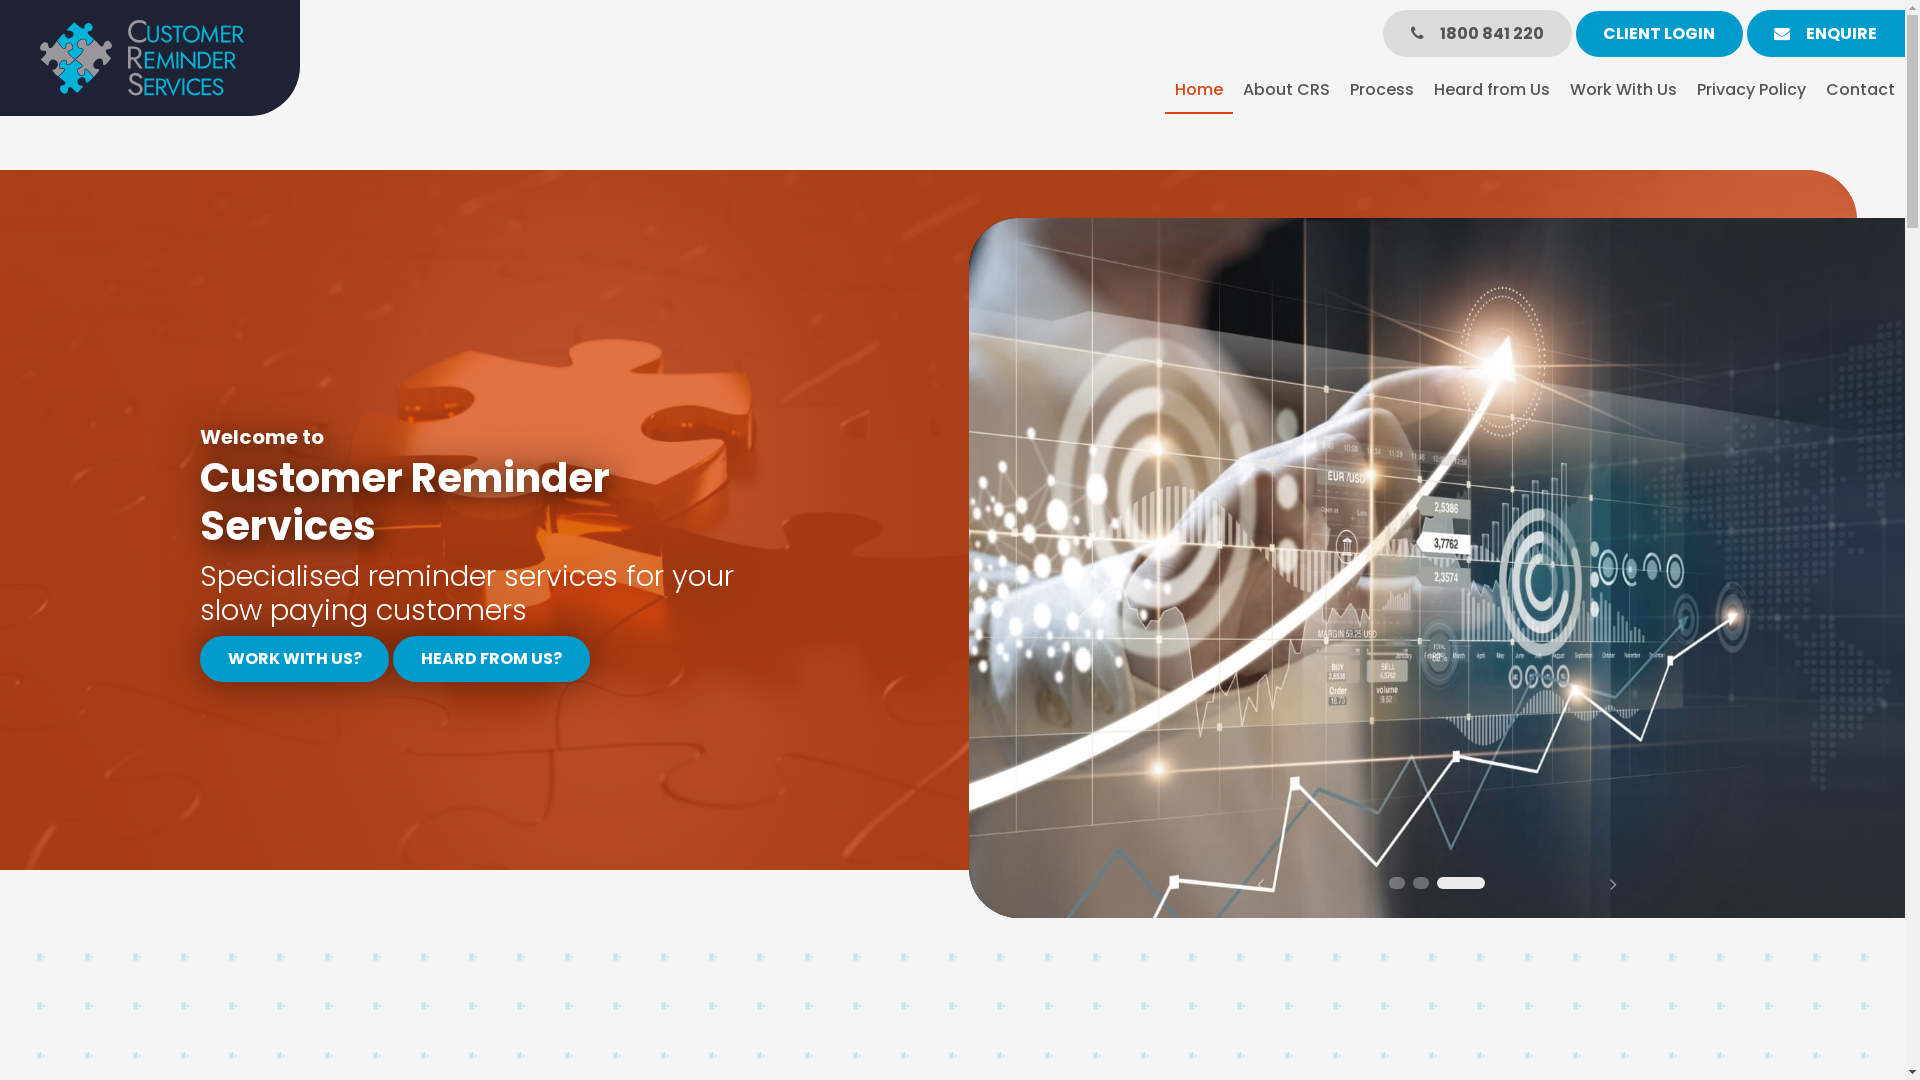 The width and height of the screenshot is (1920, 1080). What do you see at coordinates (294, 659) in the screenshot?
I see `WORK WITH US?` at bounding box center [294, 659].